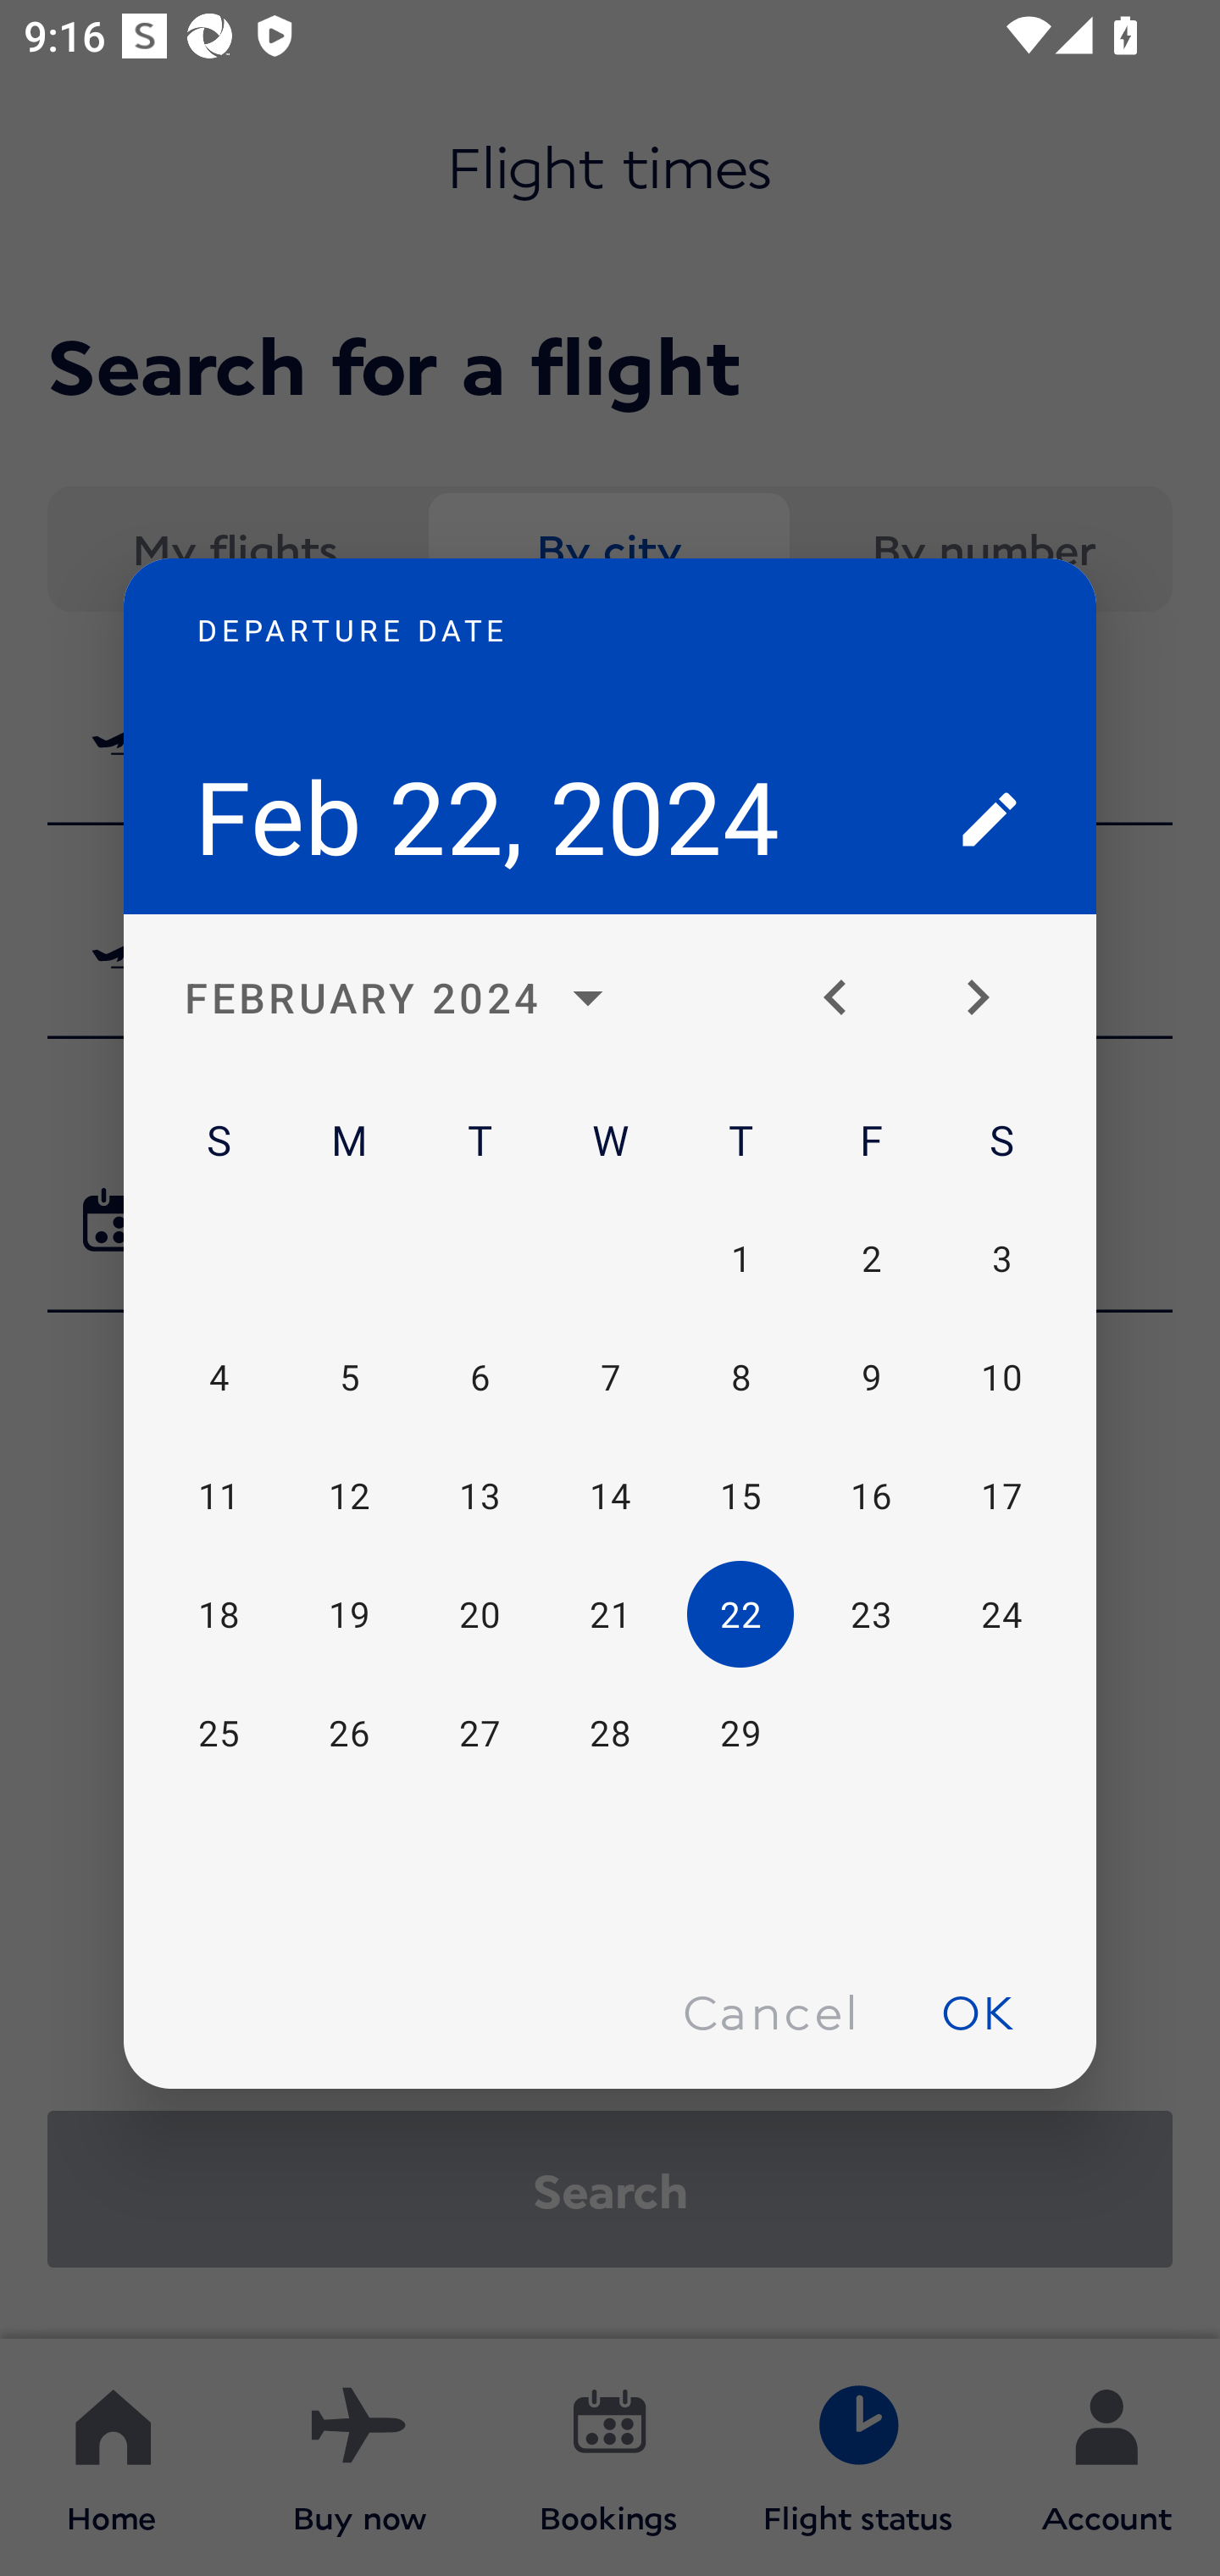 This screenshot has height=2576, width=1220. I want to click on 8 Thu, Feb 8, so click(740, 1378).